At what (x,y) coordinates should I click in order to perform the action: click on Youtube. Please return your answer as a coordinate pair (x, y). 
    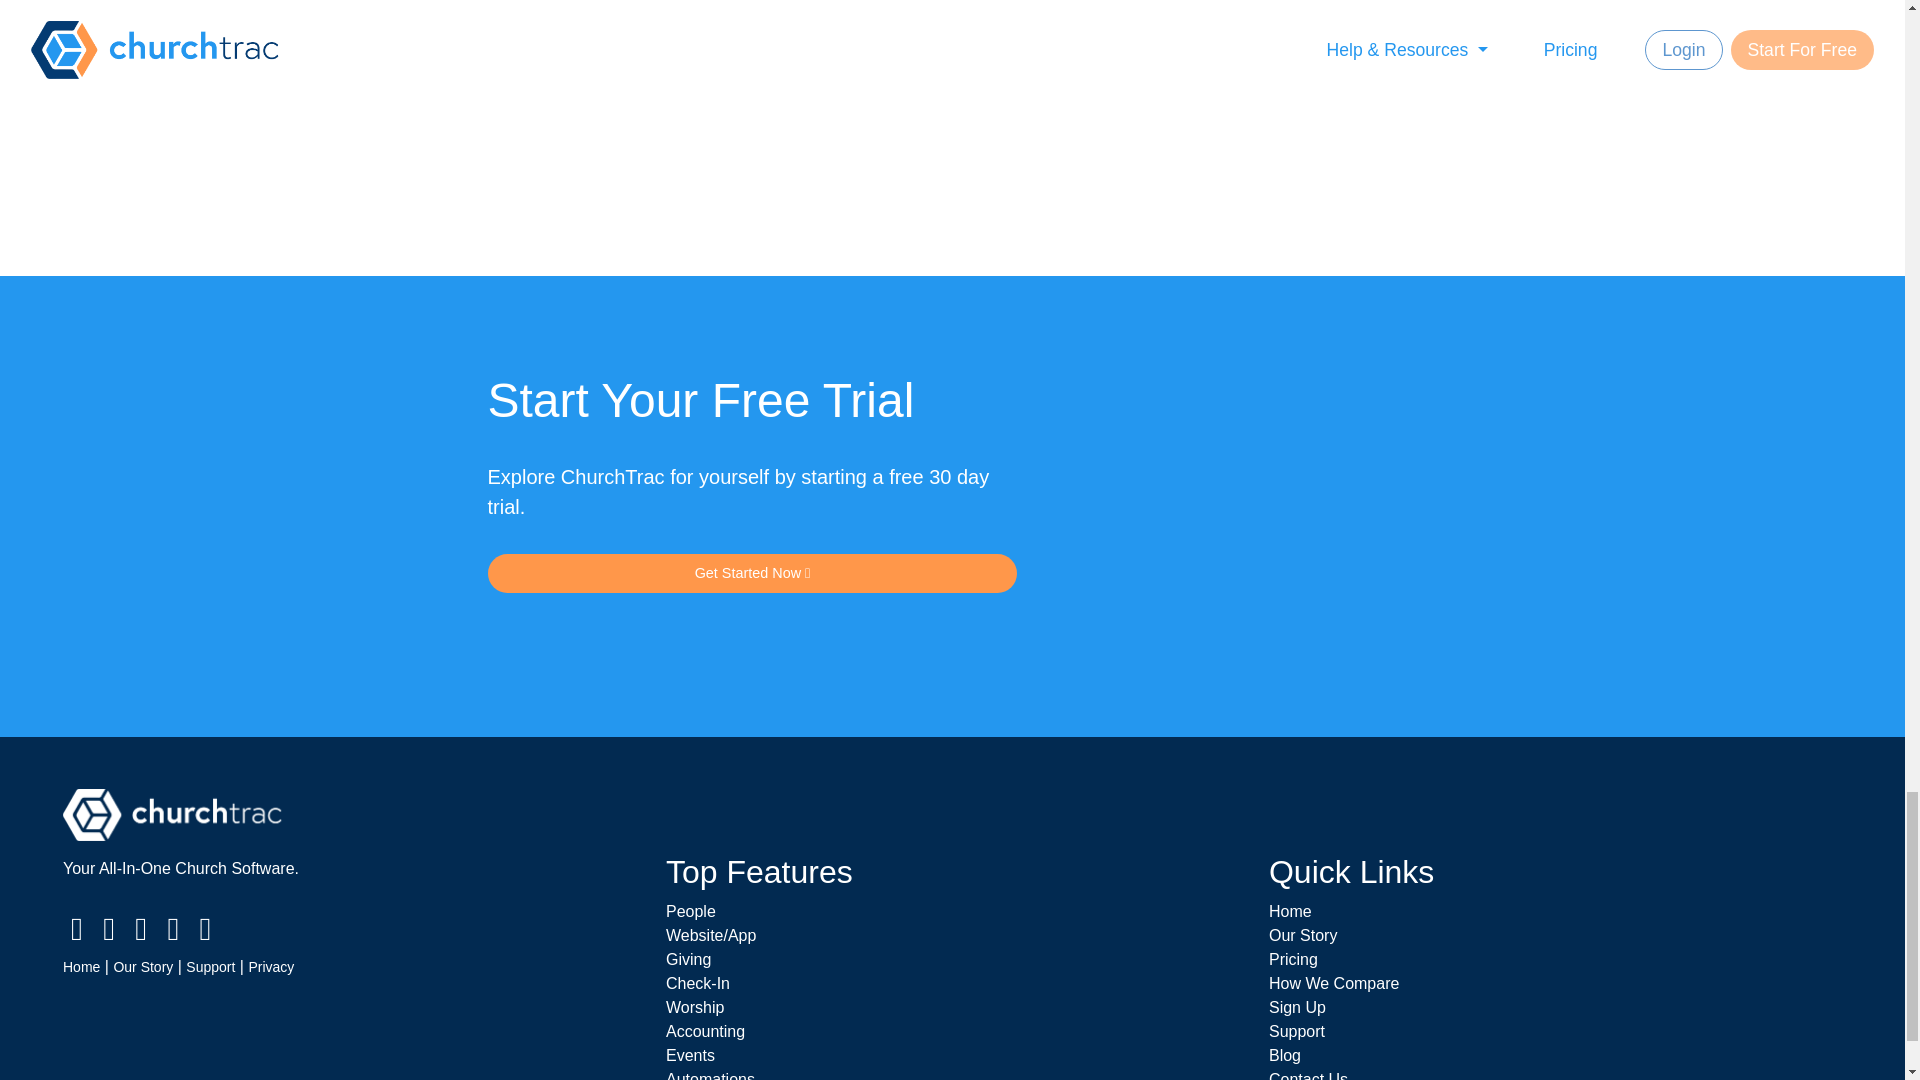
    Looking at the image, I should click on (172, 934).